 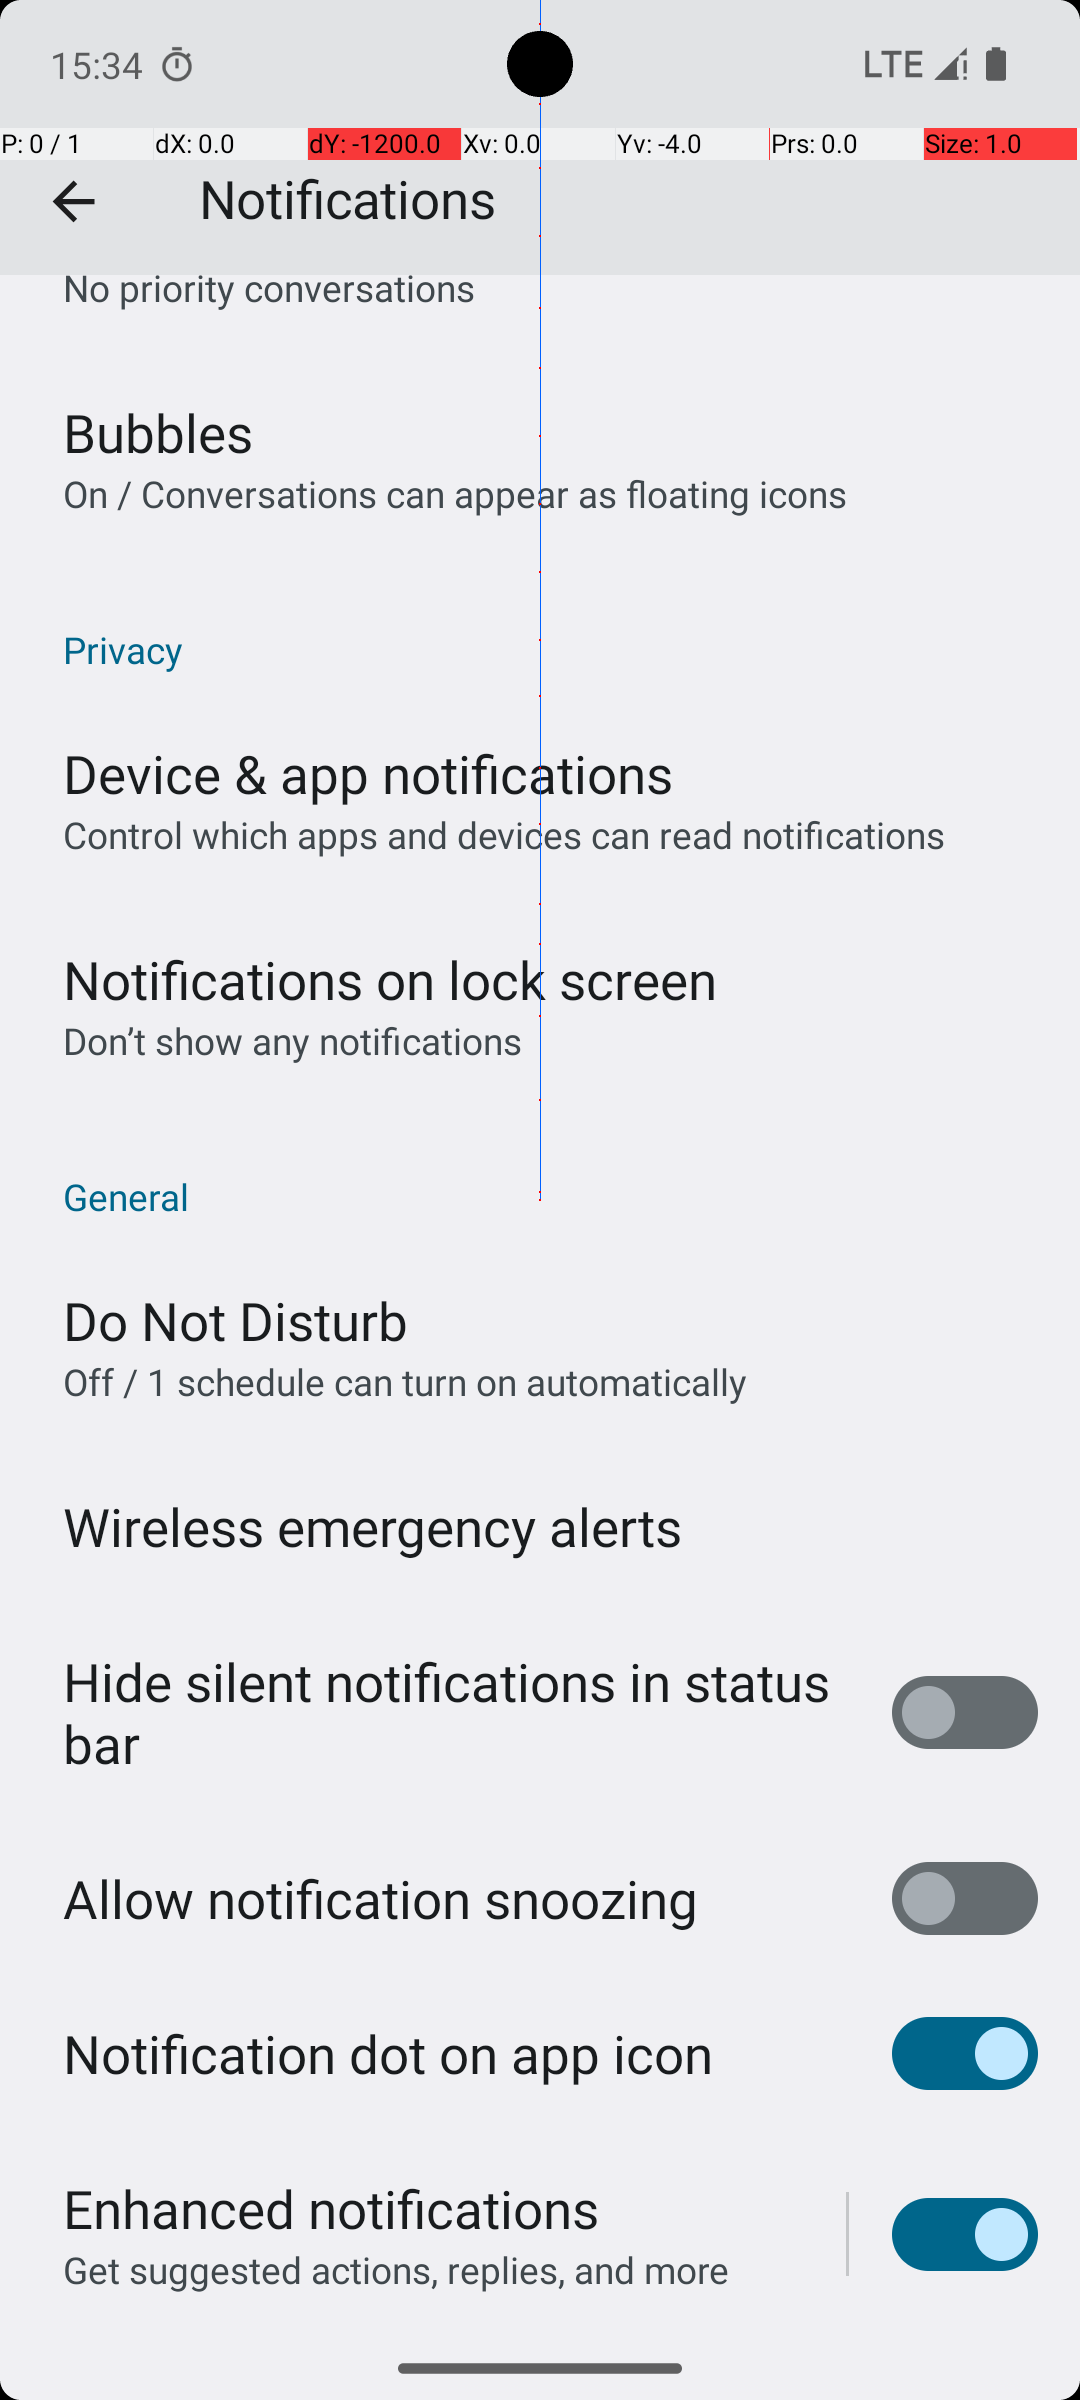 What do you see at coordinates (373, 1526) in the screenshot?
I see `Wireless emergency alerts` at bounding box center [373, 1526].